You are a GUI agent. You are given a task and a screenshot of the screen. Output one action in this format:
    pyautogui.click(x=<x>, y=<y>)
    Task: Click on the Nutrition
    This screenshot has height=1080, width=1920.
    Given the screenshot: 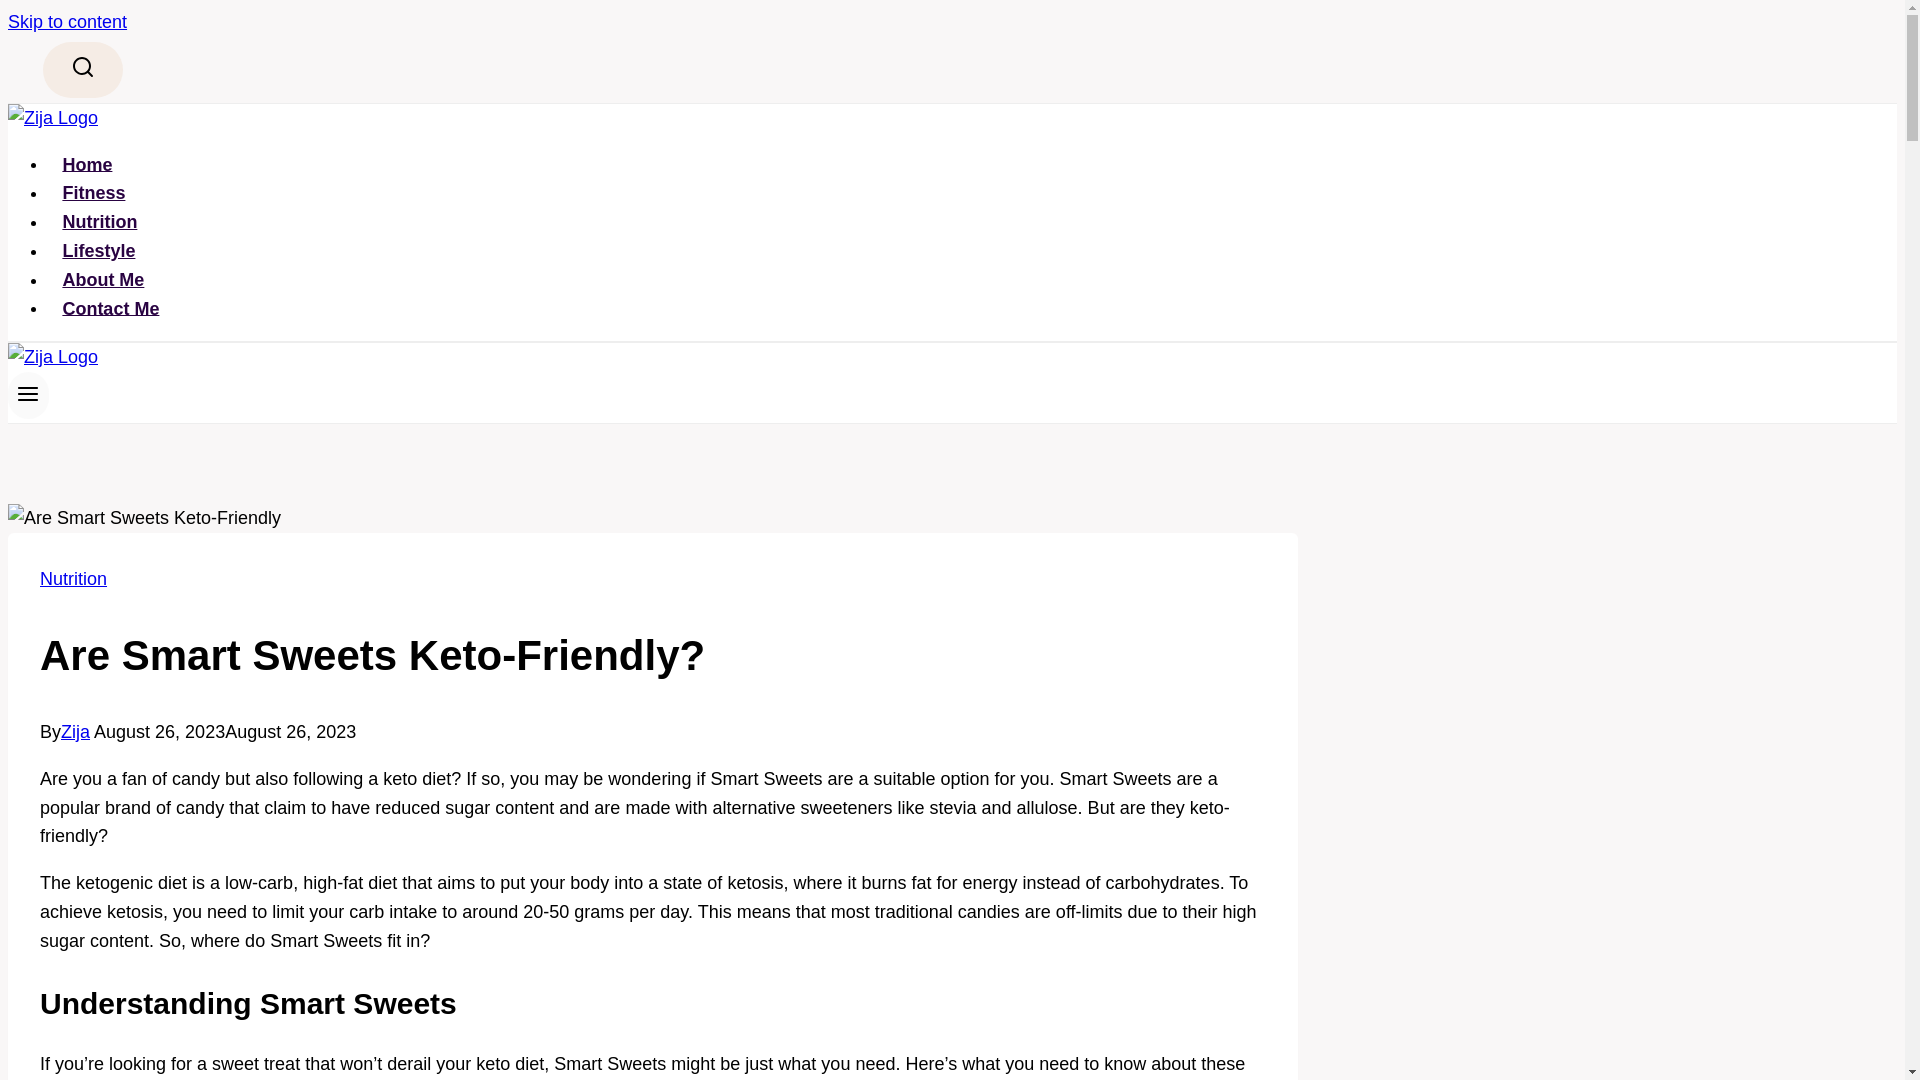 What is the action you would take?
    pyautogui.click(x=100, y=222)
    